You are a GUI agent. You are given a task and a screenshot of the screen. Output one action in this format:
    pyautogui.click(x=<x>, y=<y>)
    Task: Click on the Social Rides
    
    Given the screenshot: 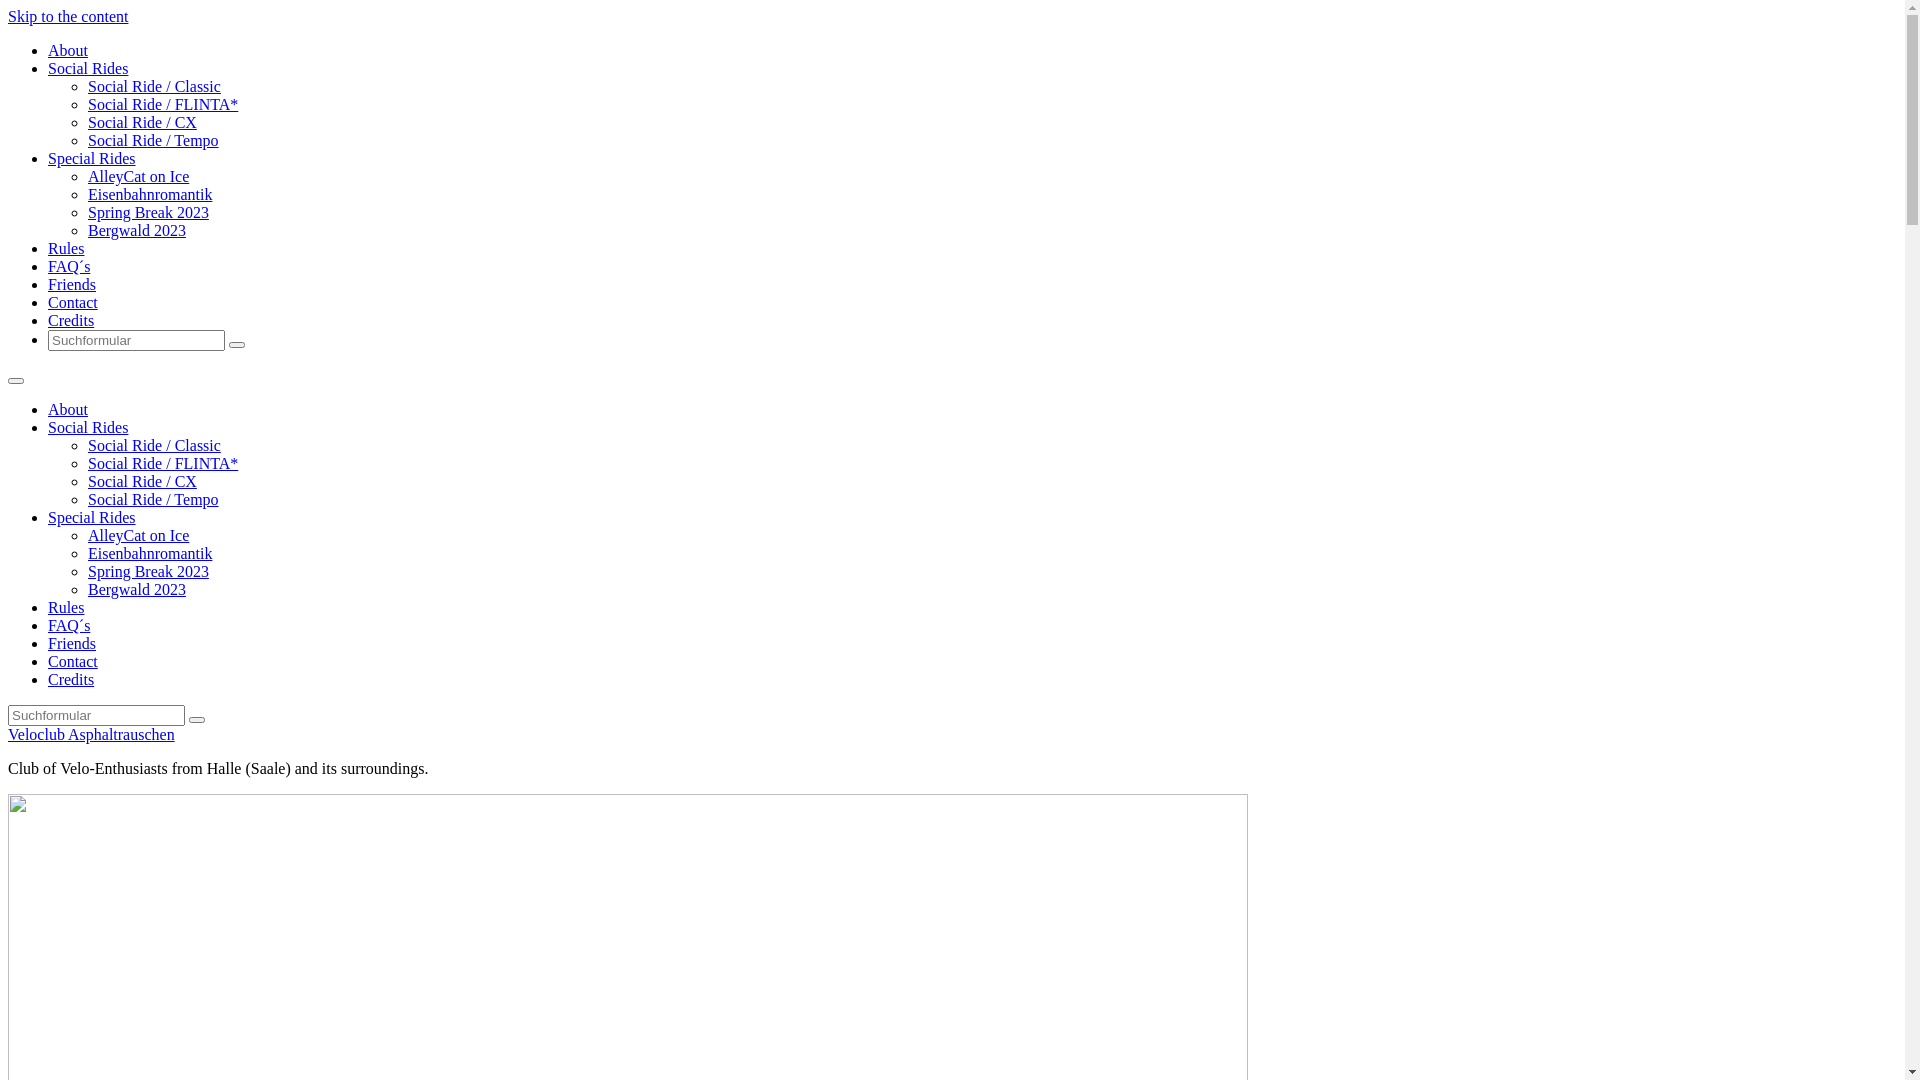 What is the action you would take?
    pyautogui.click(x=88, y=68)
    